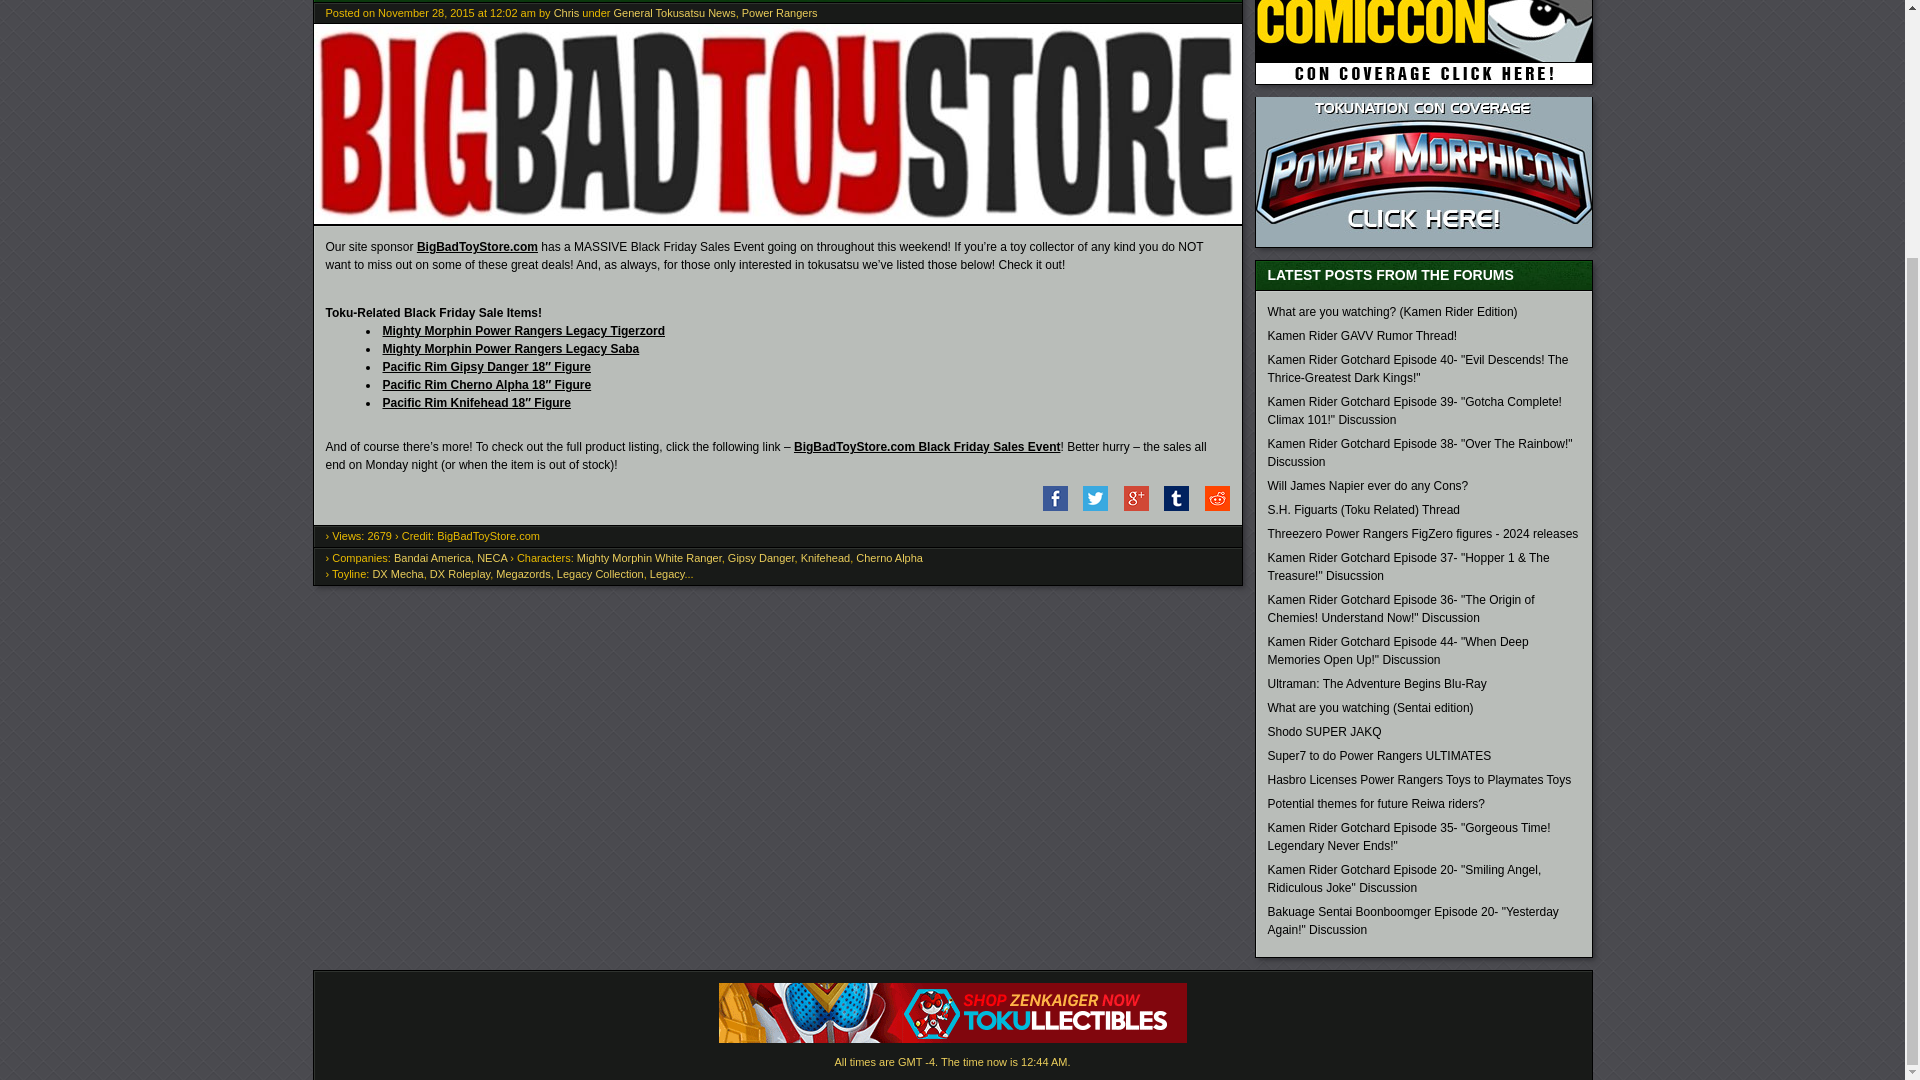 The width and height of the screenshot is (1920, 1080). What do you see at coordinates (1210, 507) in the screenshot?
I see `reddit this!` at bounding box center [1210, 507].